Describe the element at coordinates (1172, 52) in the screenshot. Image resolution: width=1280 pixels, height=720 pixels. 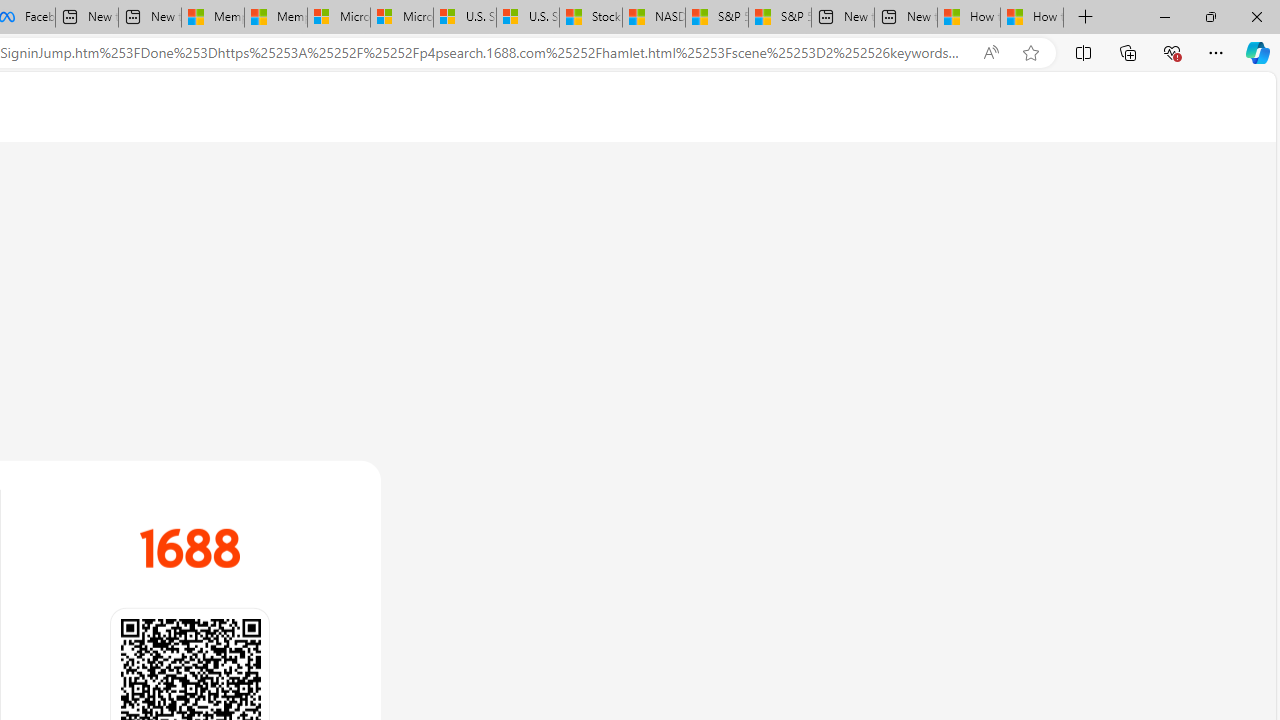
I see `Browser essentials` at that location.